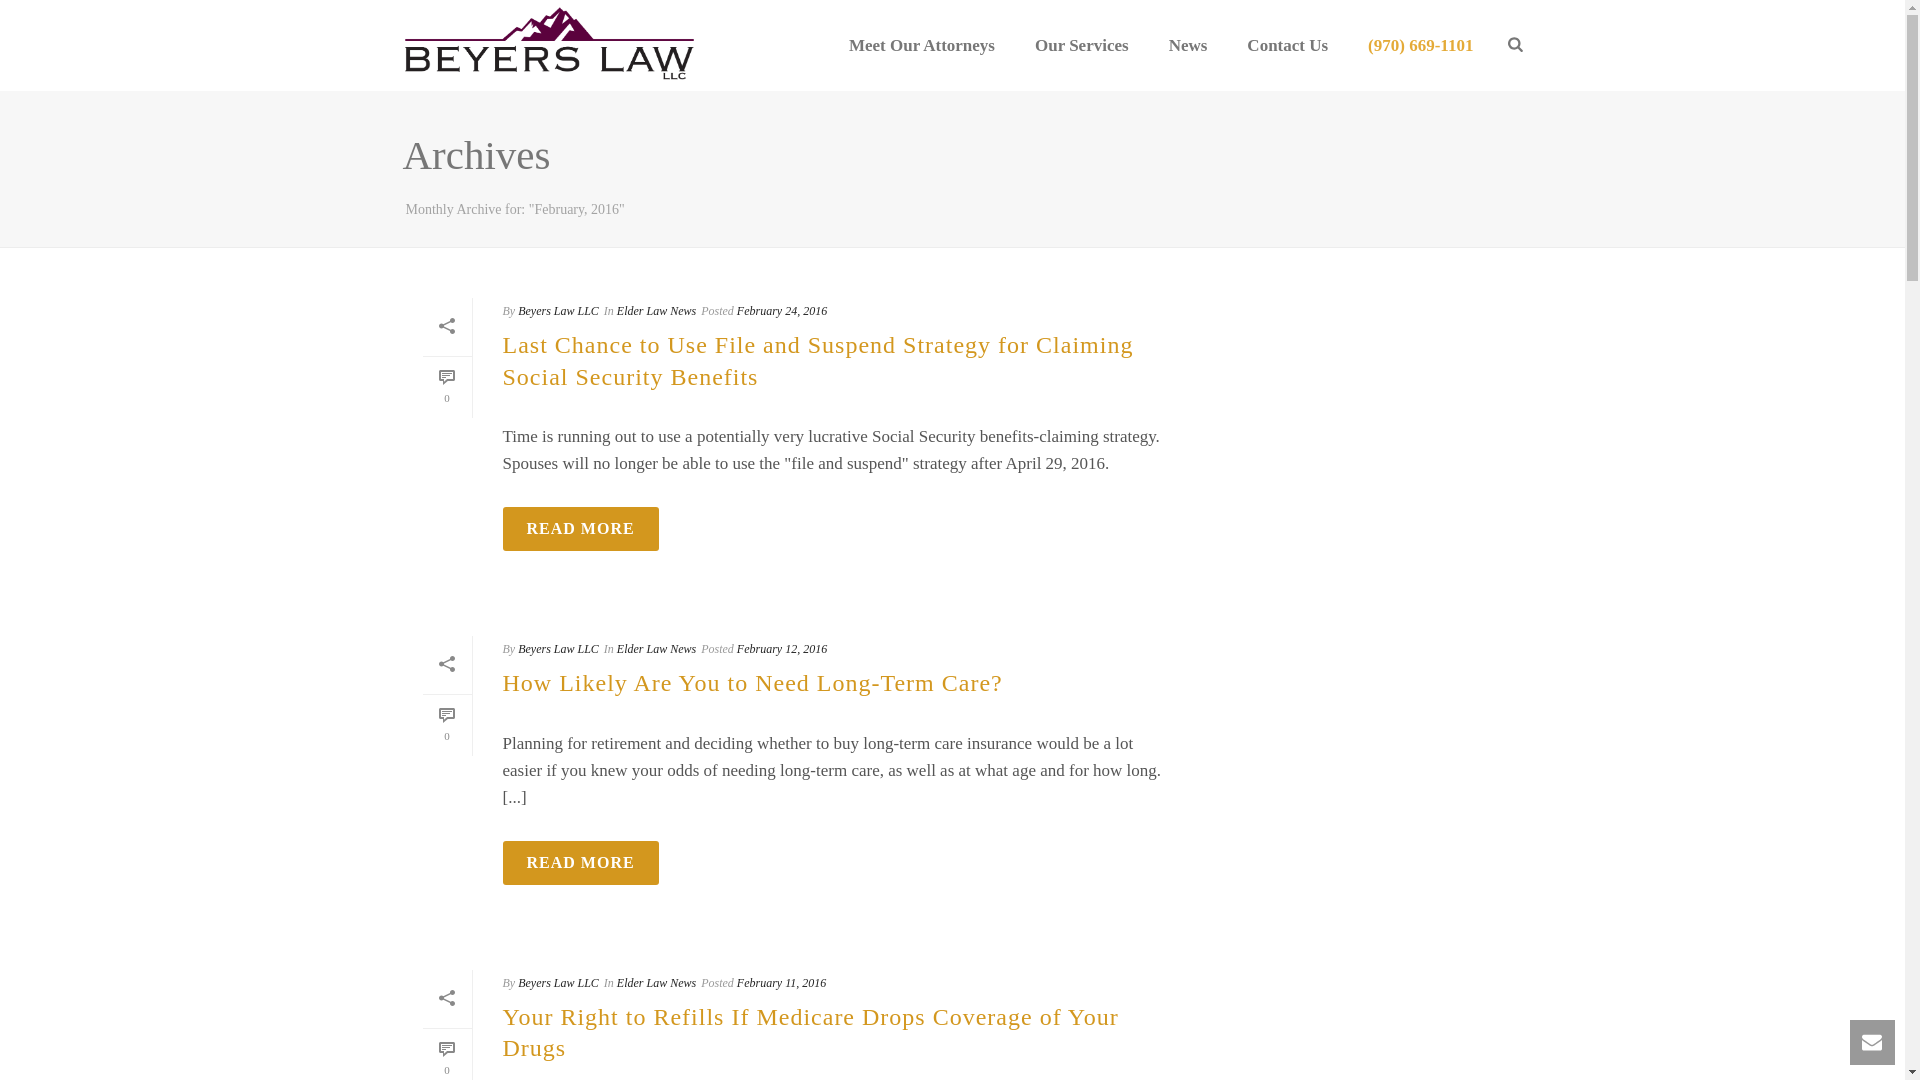  I want to click on Contact Us, so click(1286, 46).